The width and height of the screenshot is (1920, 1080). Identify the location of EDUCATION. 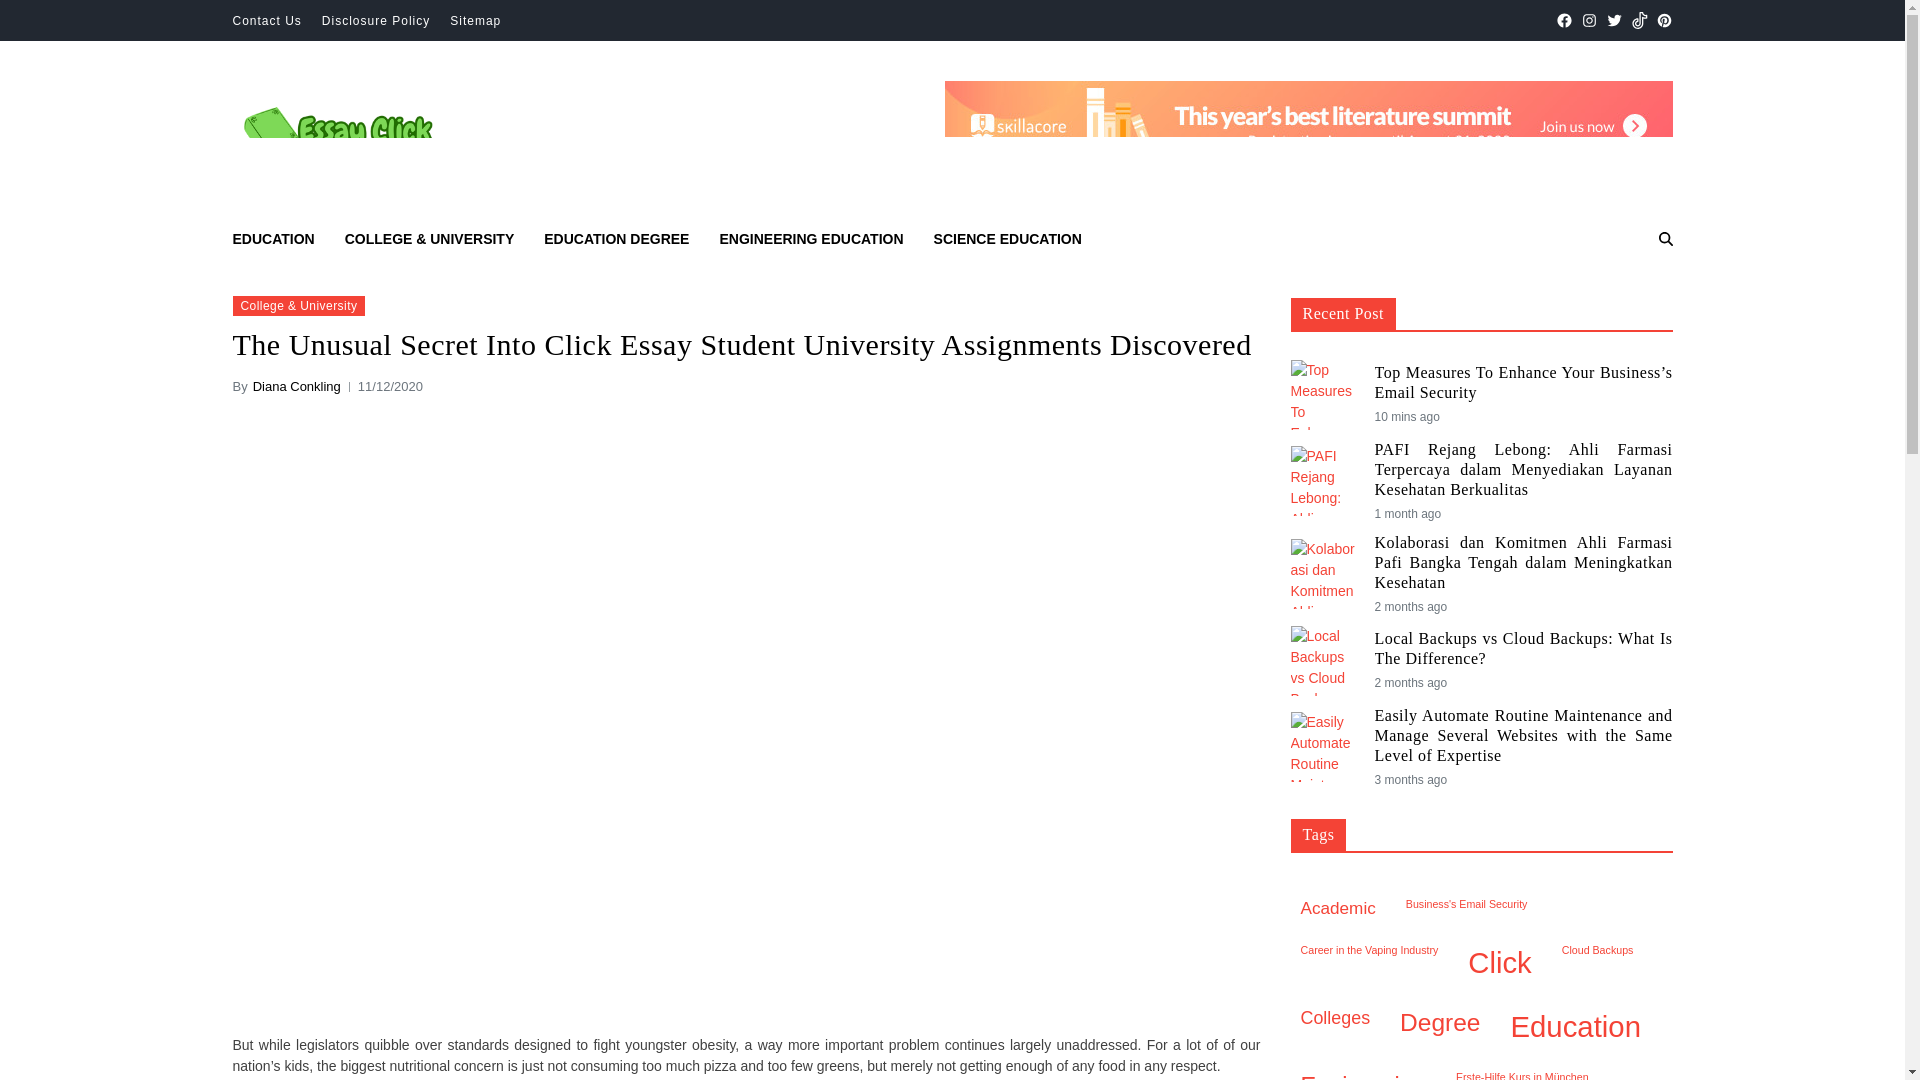
(273, 238).